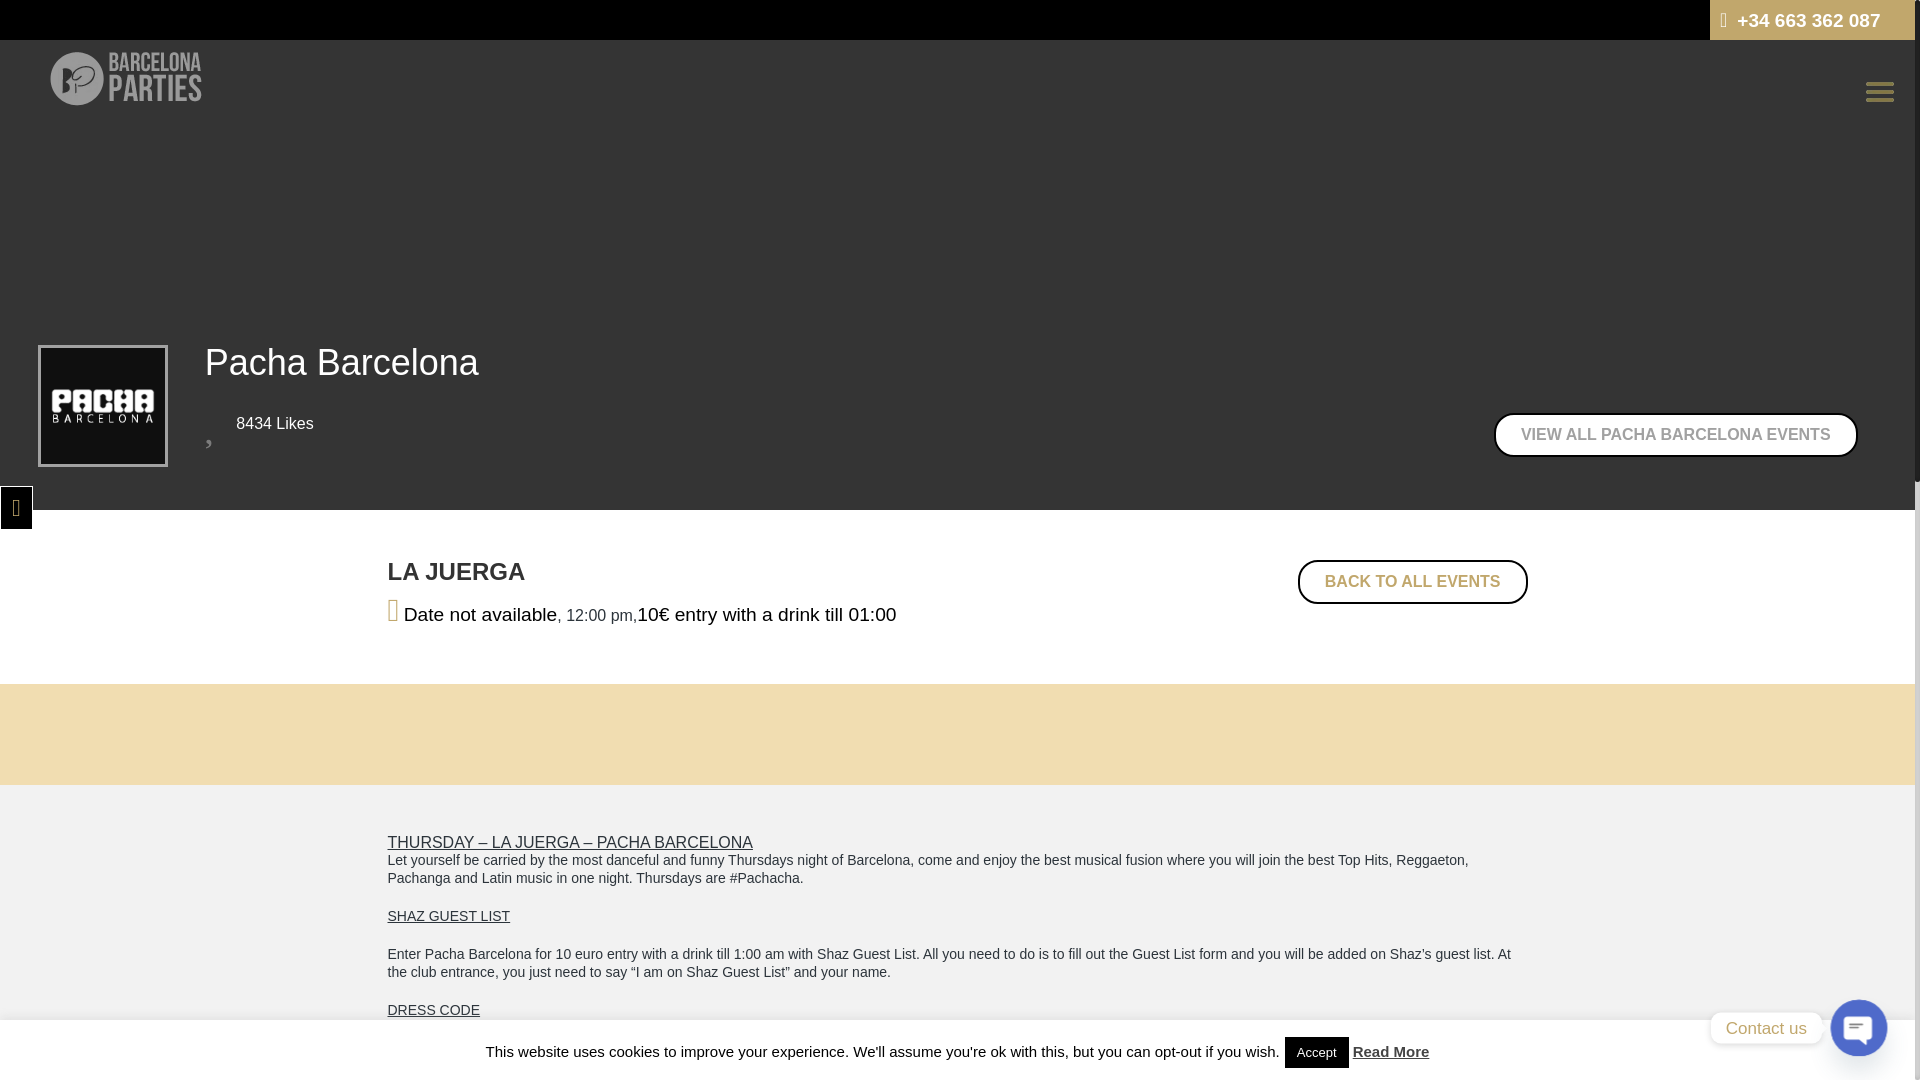 Image resolution: width=1920 pixels, height=1080 pixels. Describe the element at coordinates (1316, 1052) in the screenshot. I see `Accept` at that location.